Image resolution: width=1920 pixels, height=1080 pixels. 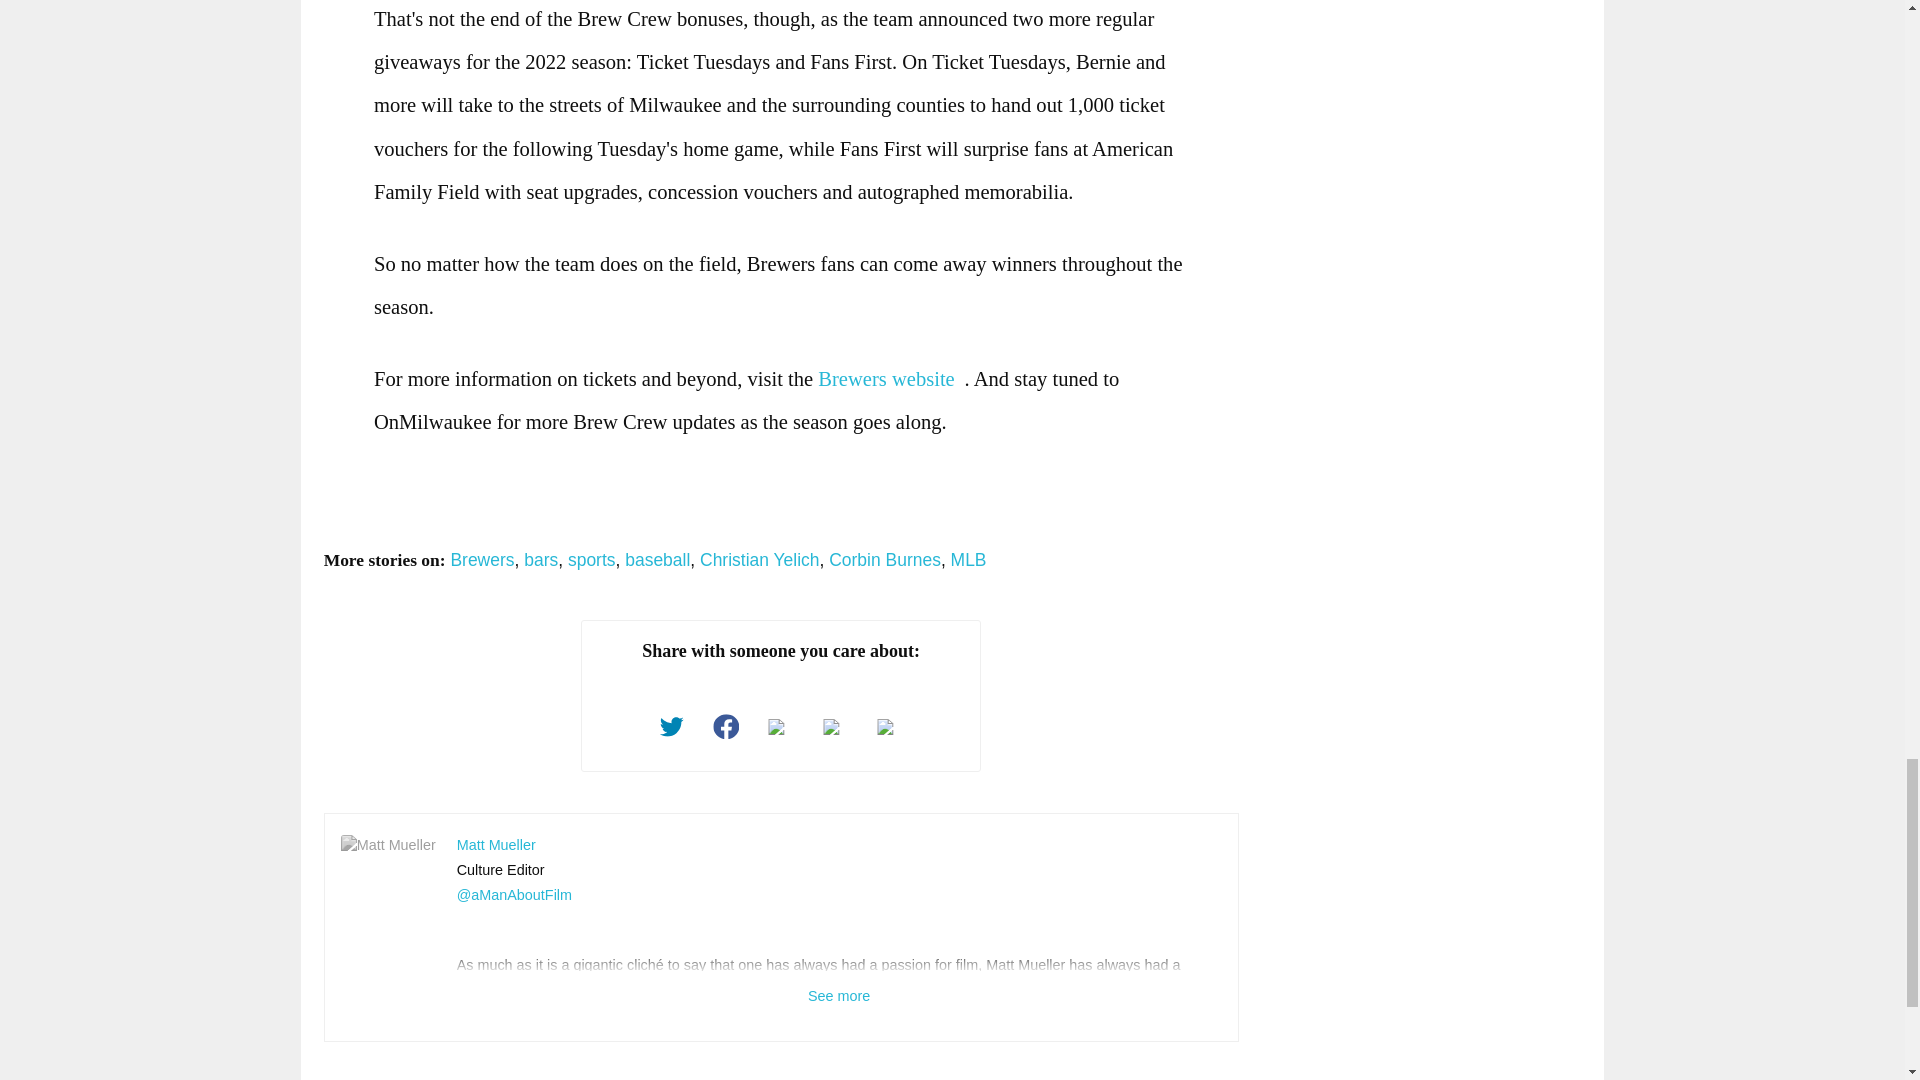 What do you see at coordinates (890, 378) in the screenshot?
I see `Brewers website` at bounding box center [890, 378].